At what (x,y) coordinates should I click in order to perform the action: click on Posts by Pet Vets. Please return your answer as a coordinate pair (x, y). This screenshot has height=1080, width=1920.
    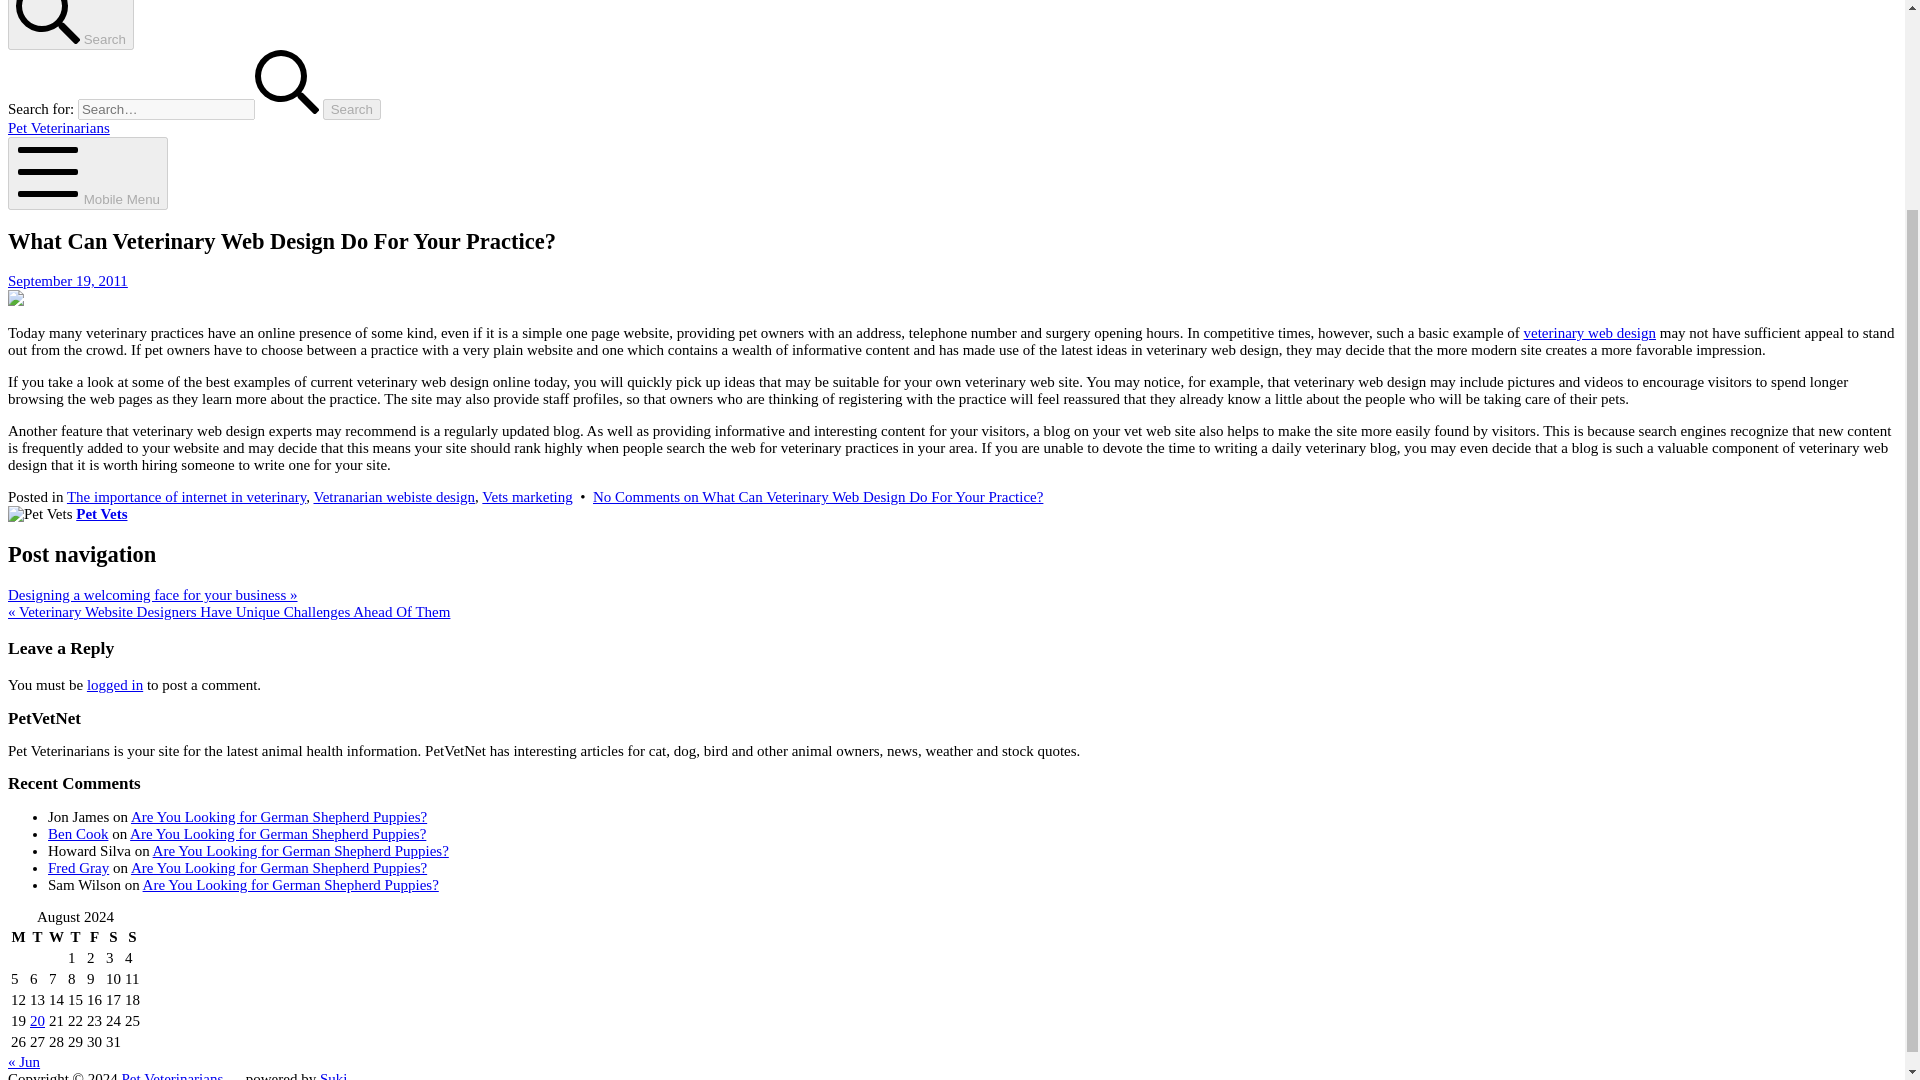
    Looking at the image, I should click on (101, 514).